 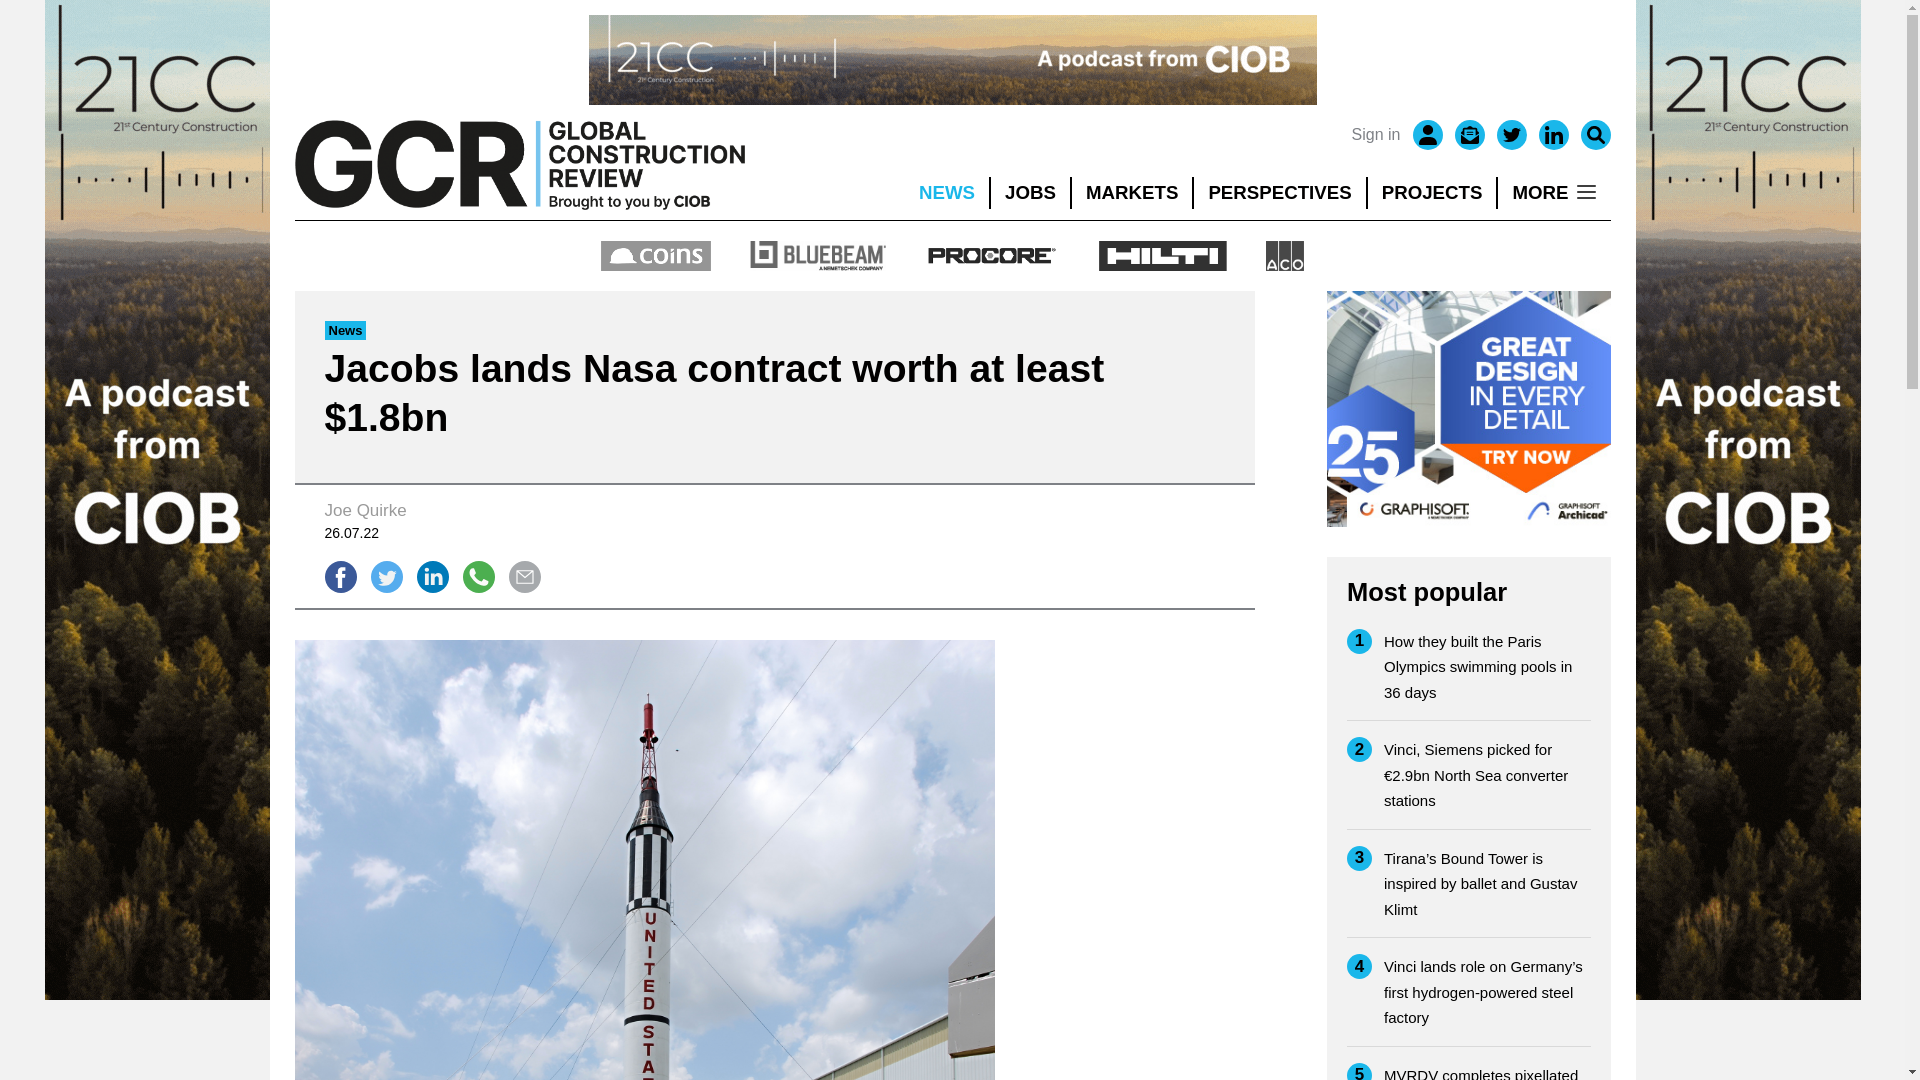 I want to click on JOBS, so click(x=1030, y=193).